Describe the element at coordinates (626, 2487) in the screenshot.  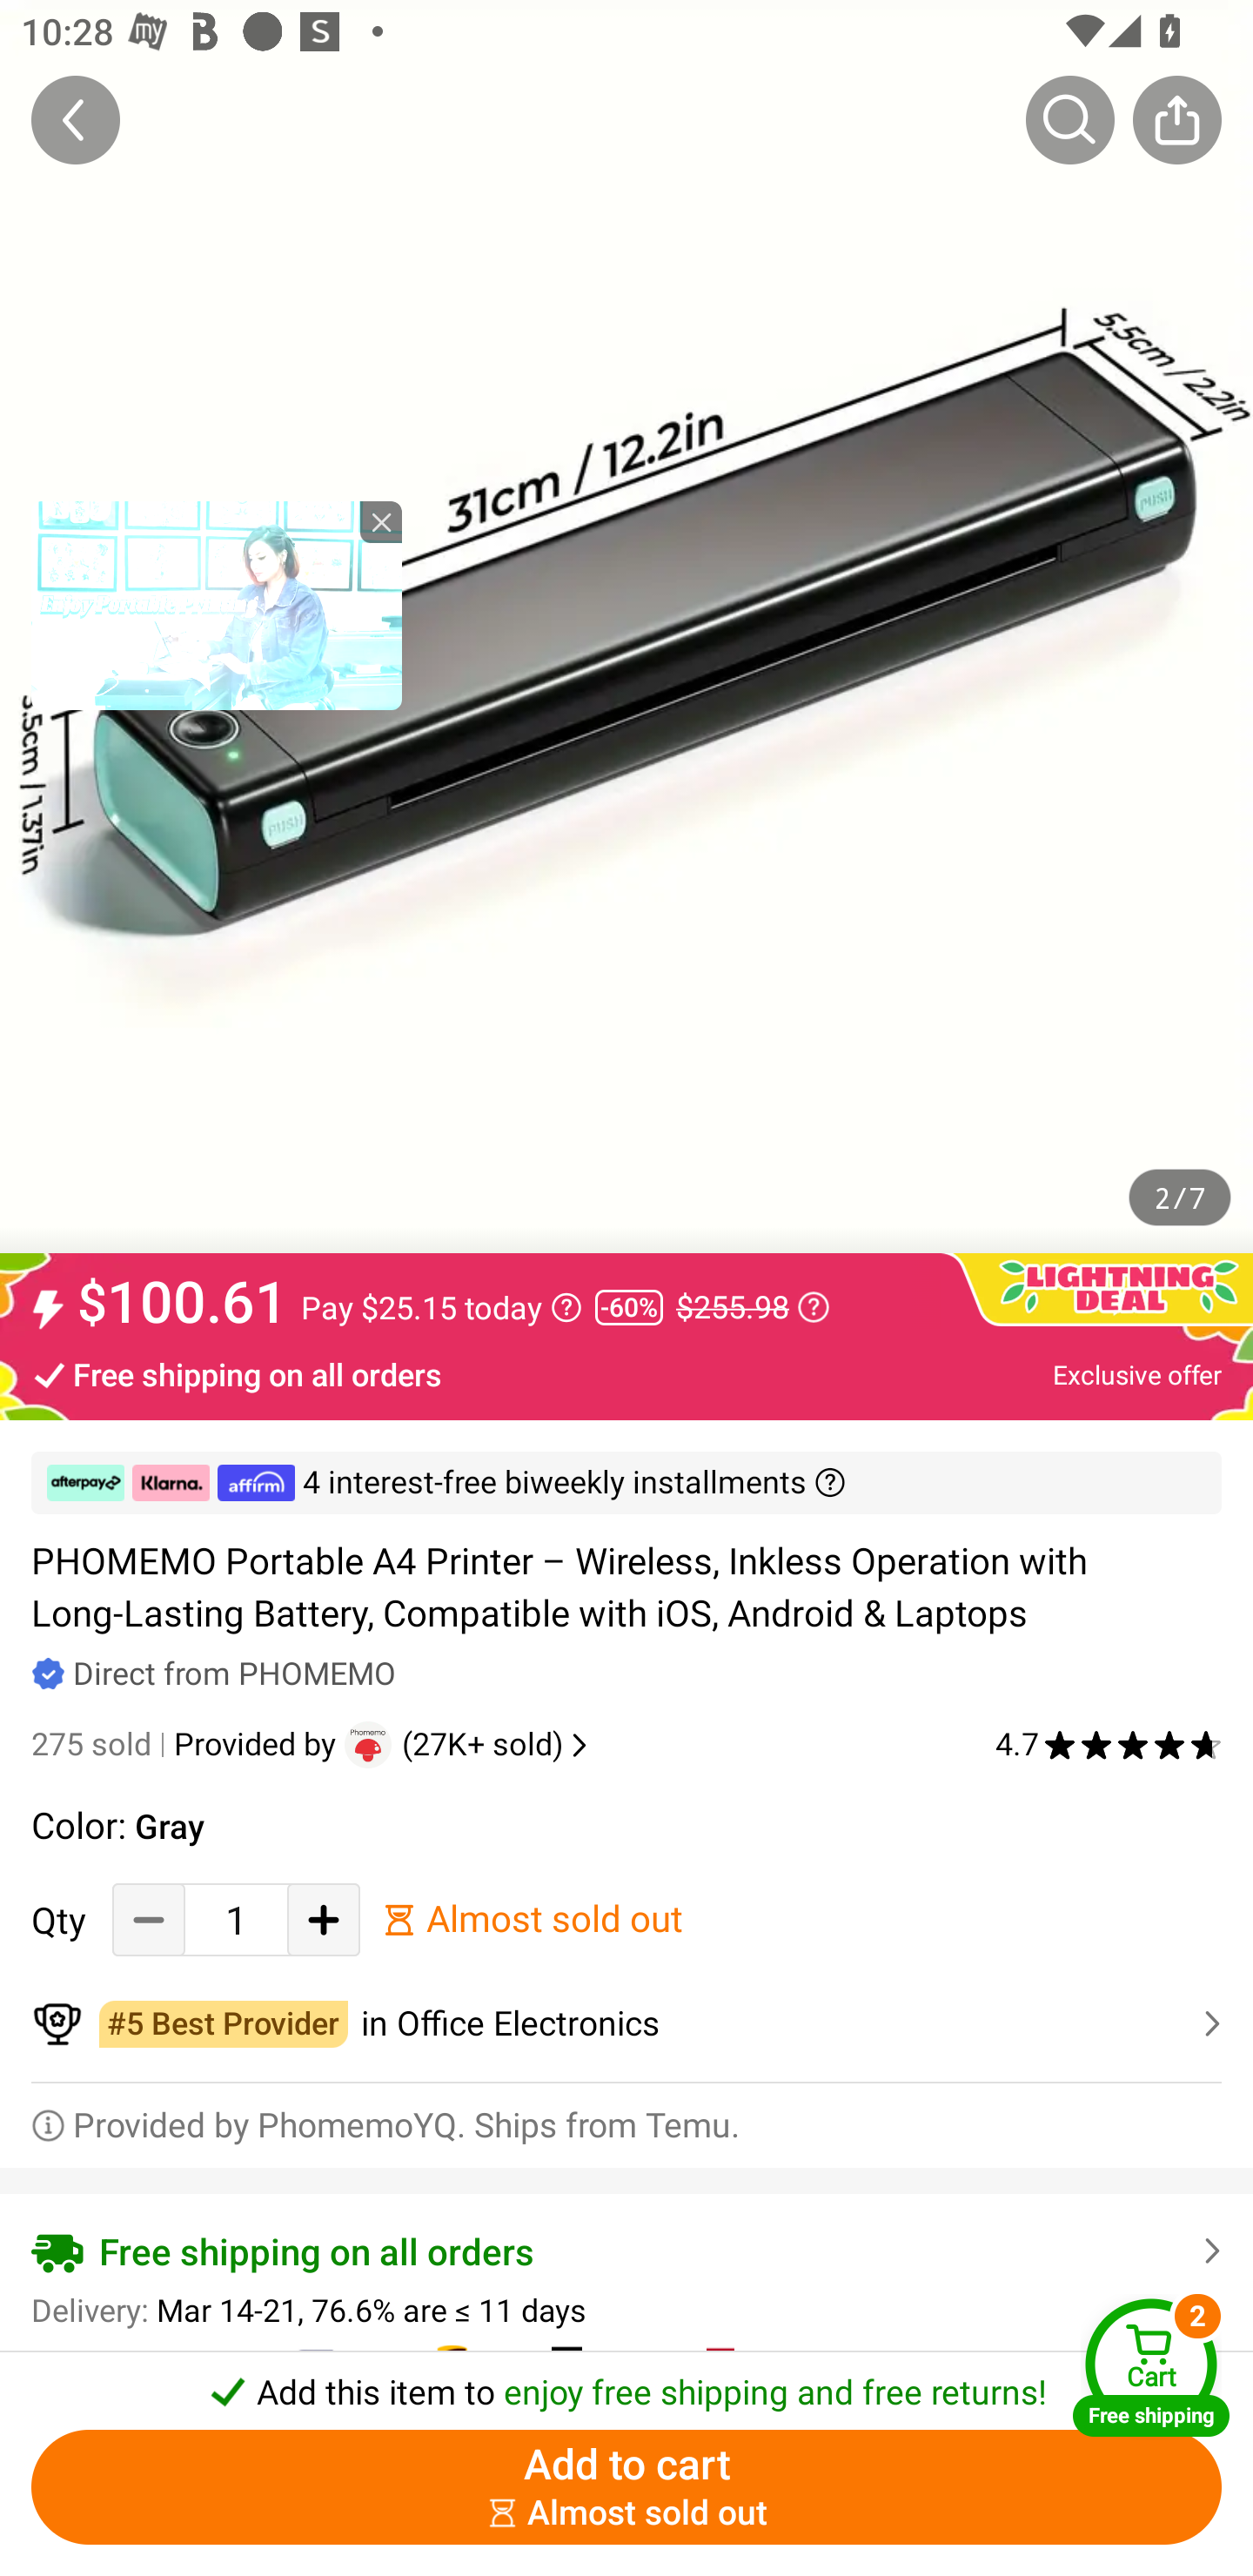
I see `Add to cart ￼￼Almost sold out` at that location.